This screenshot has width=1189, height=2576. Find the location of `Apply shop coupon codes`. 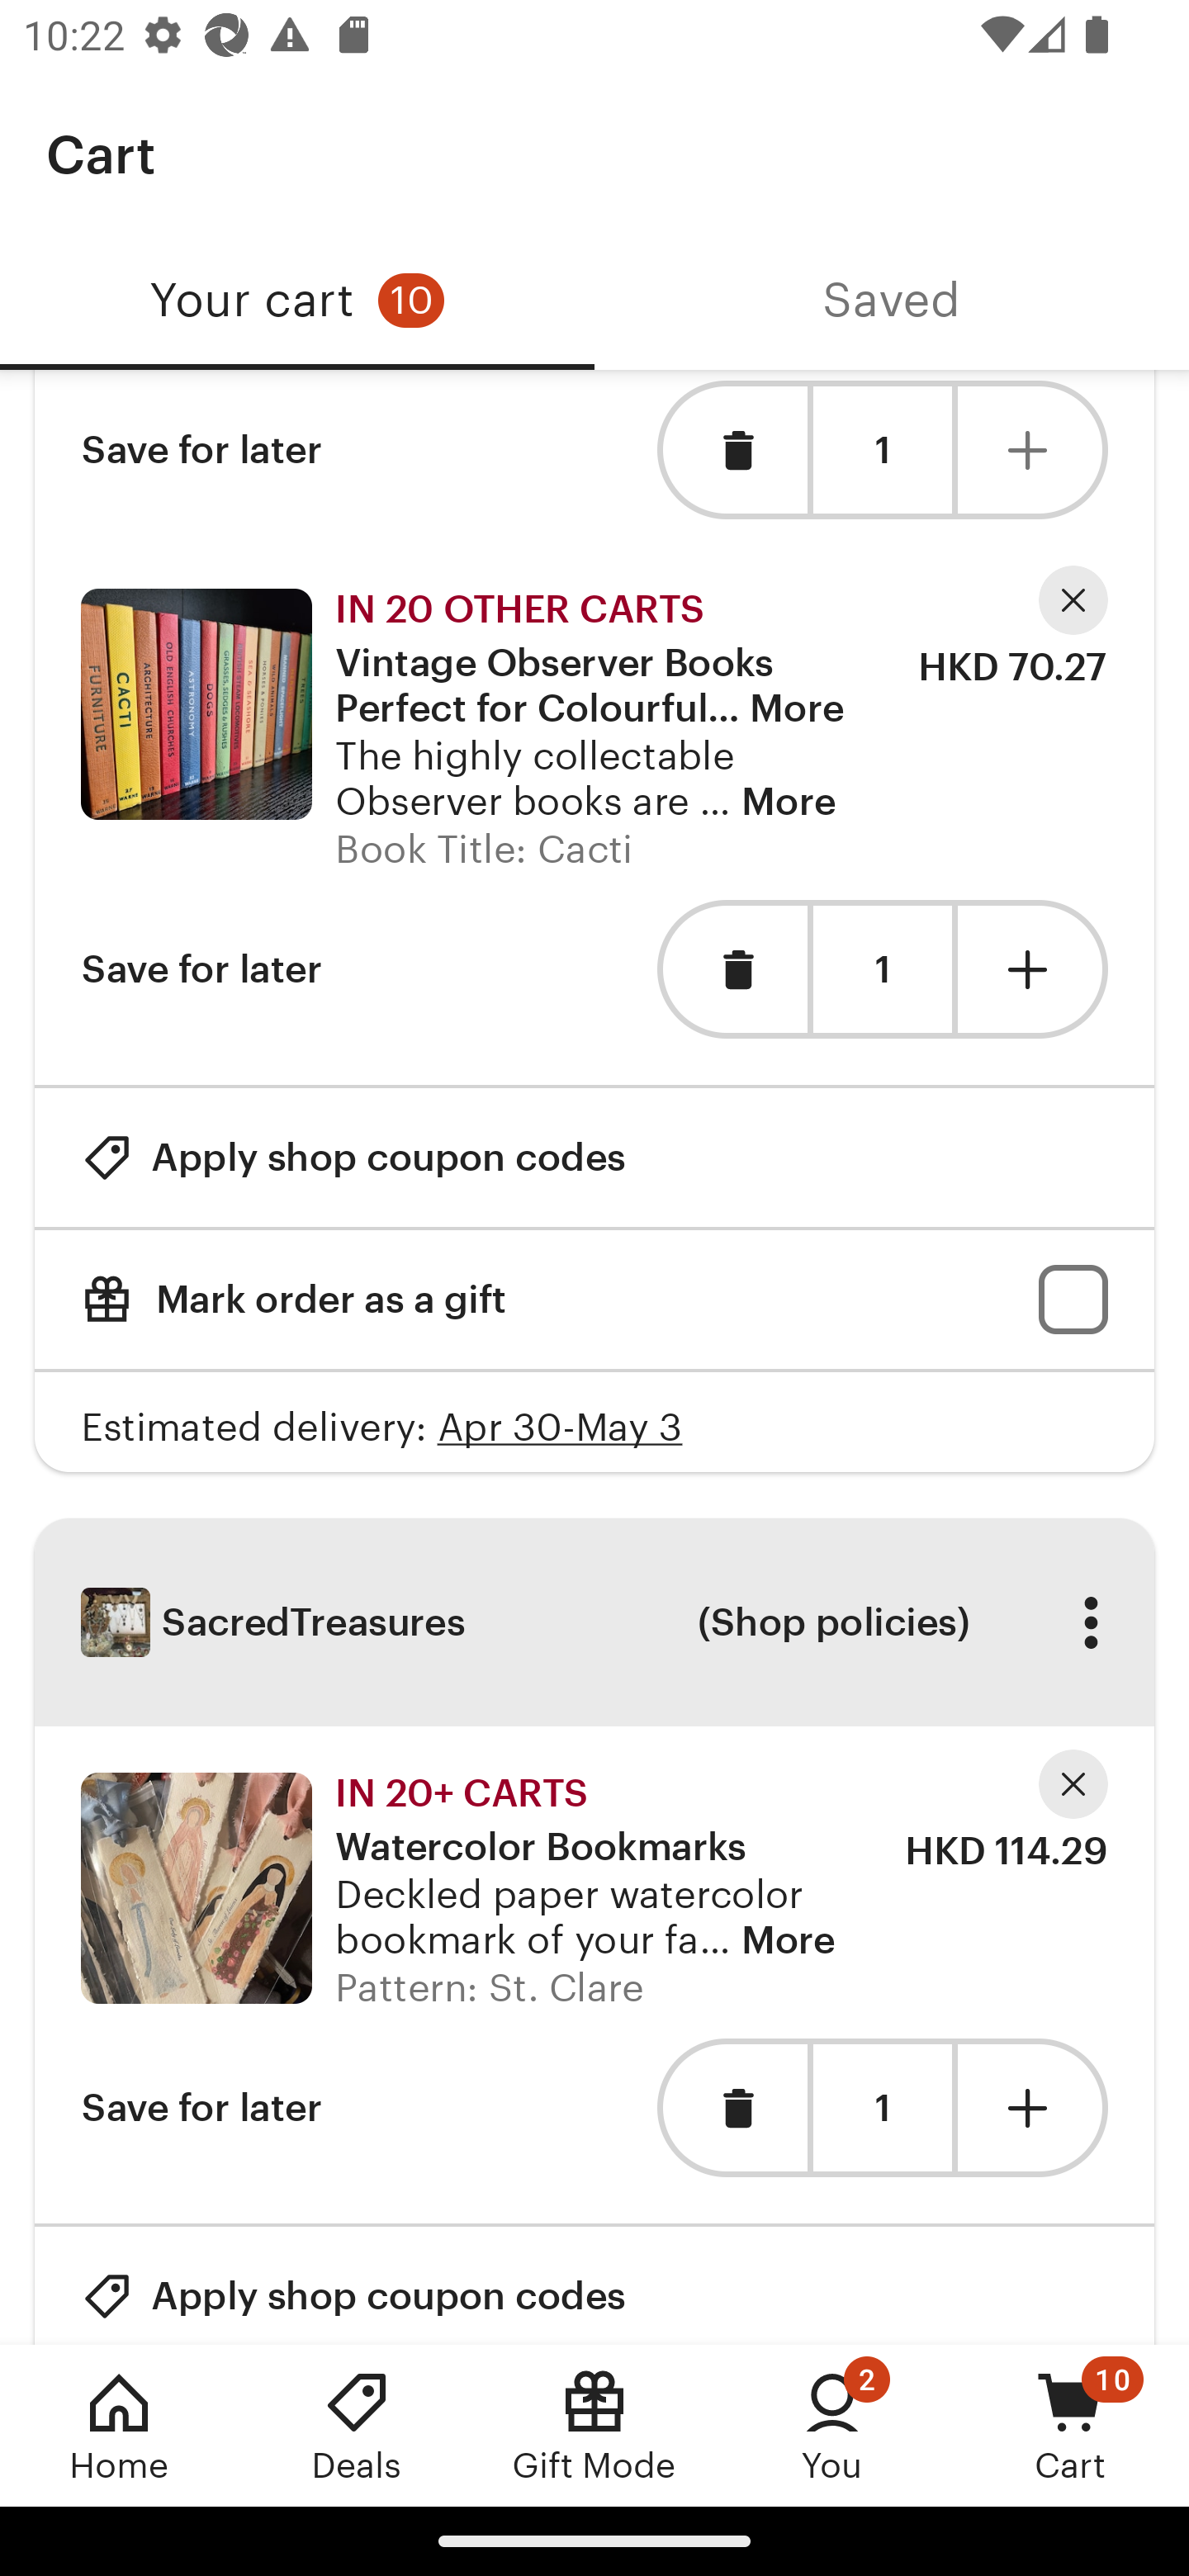

Apply shop coupon codes is located at coordinates (353, 1156).